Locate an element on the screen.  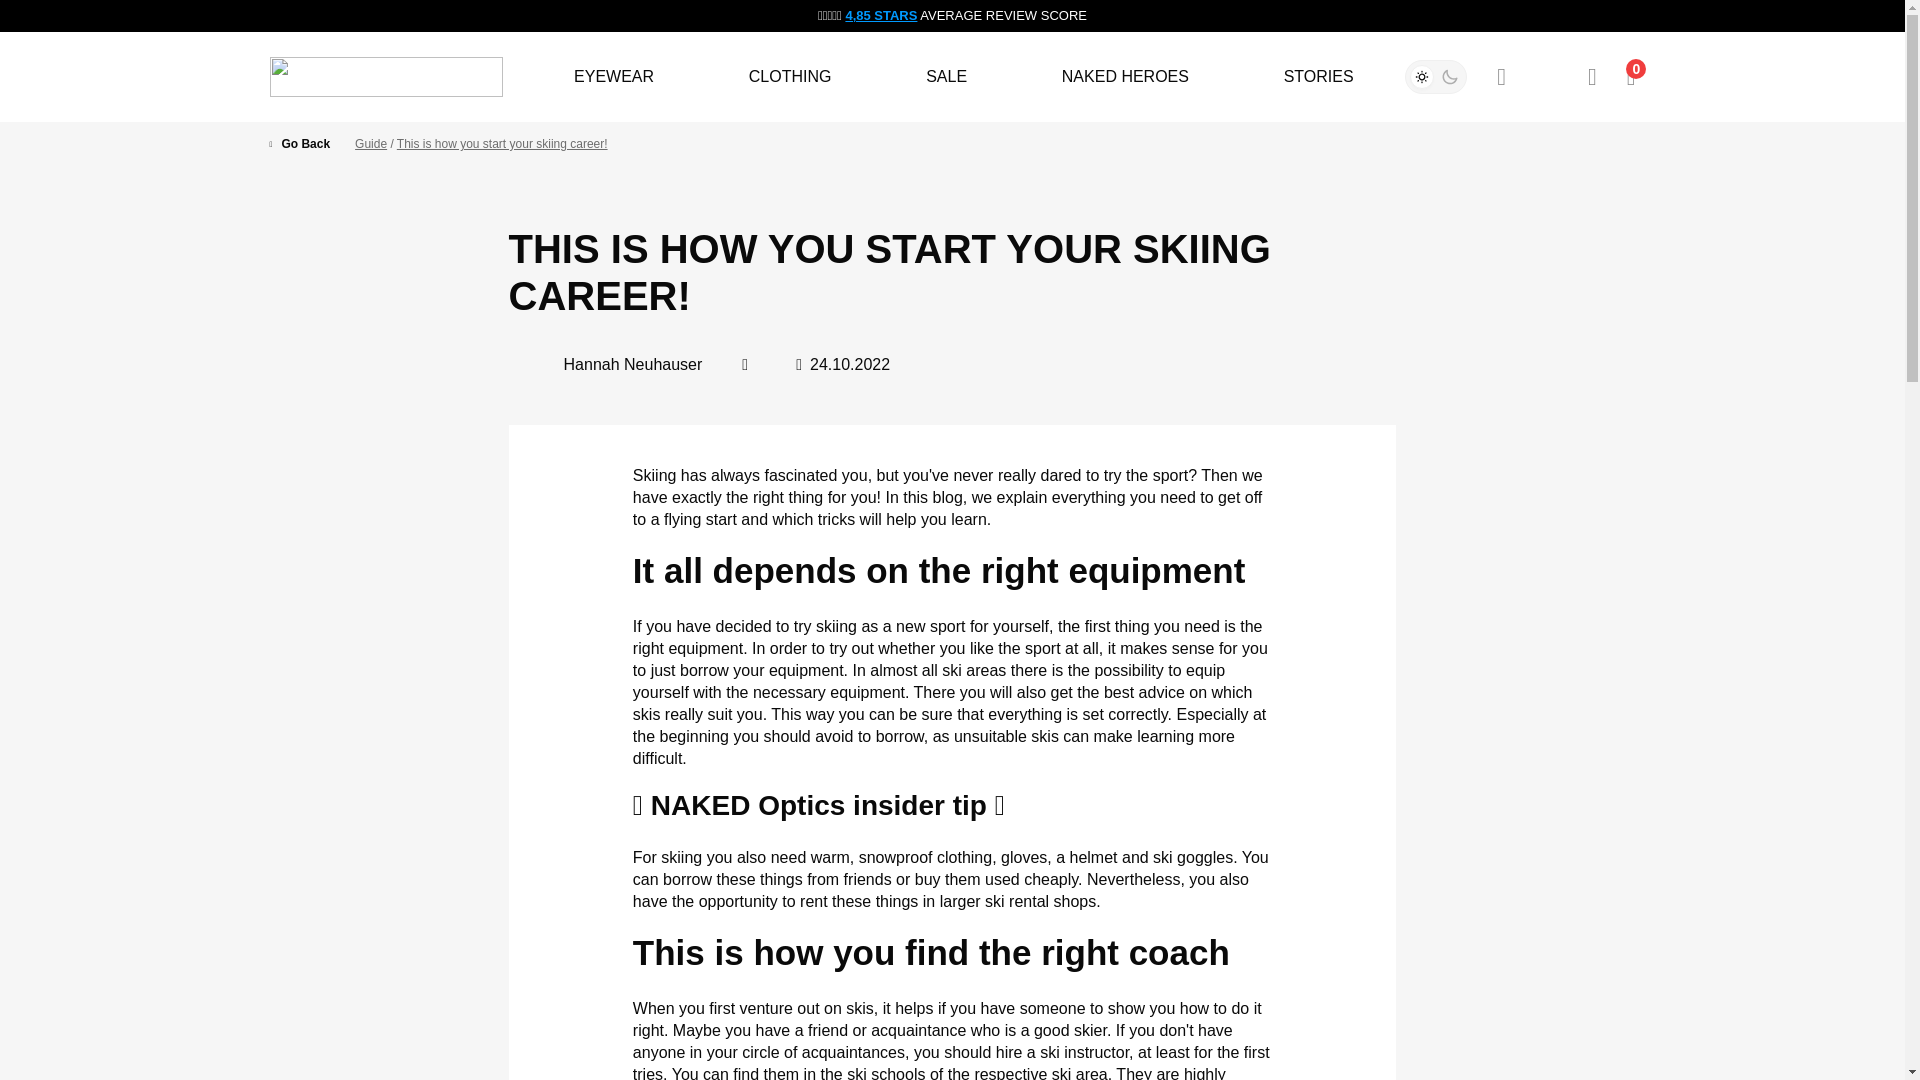
English is located at coordinates (1546, 76).